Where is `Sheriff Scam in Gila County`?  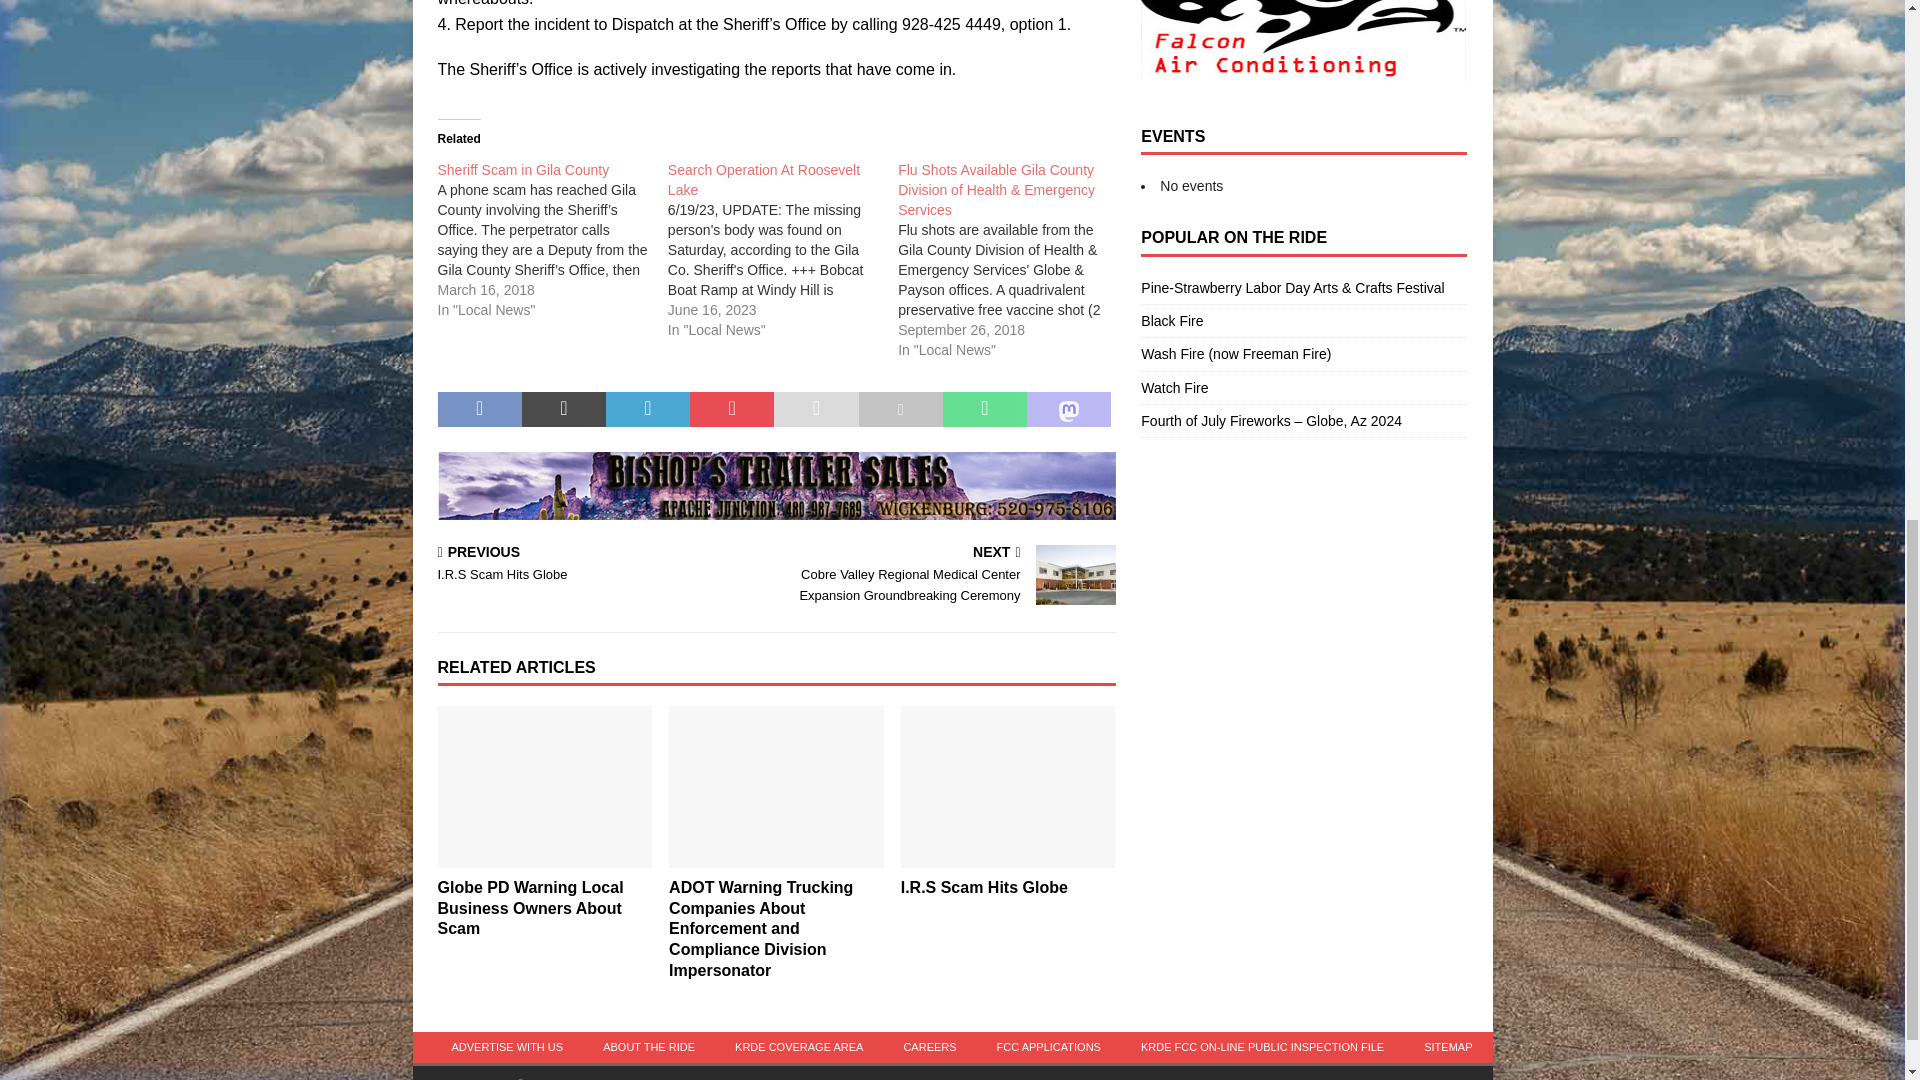 Sheriff Scam in Gila County is located at coordinates (524, 170).